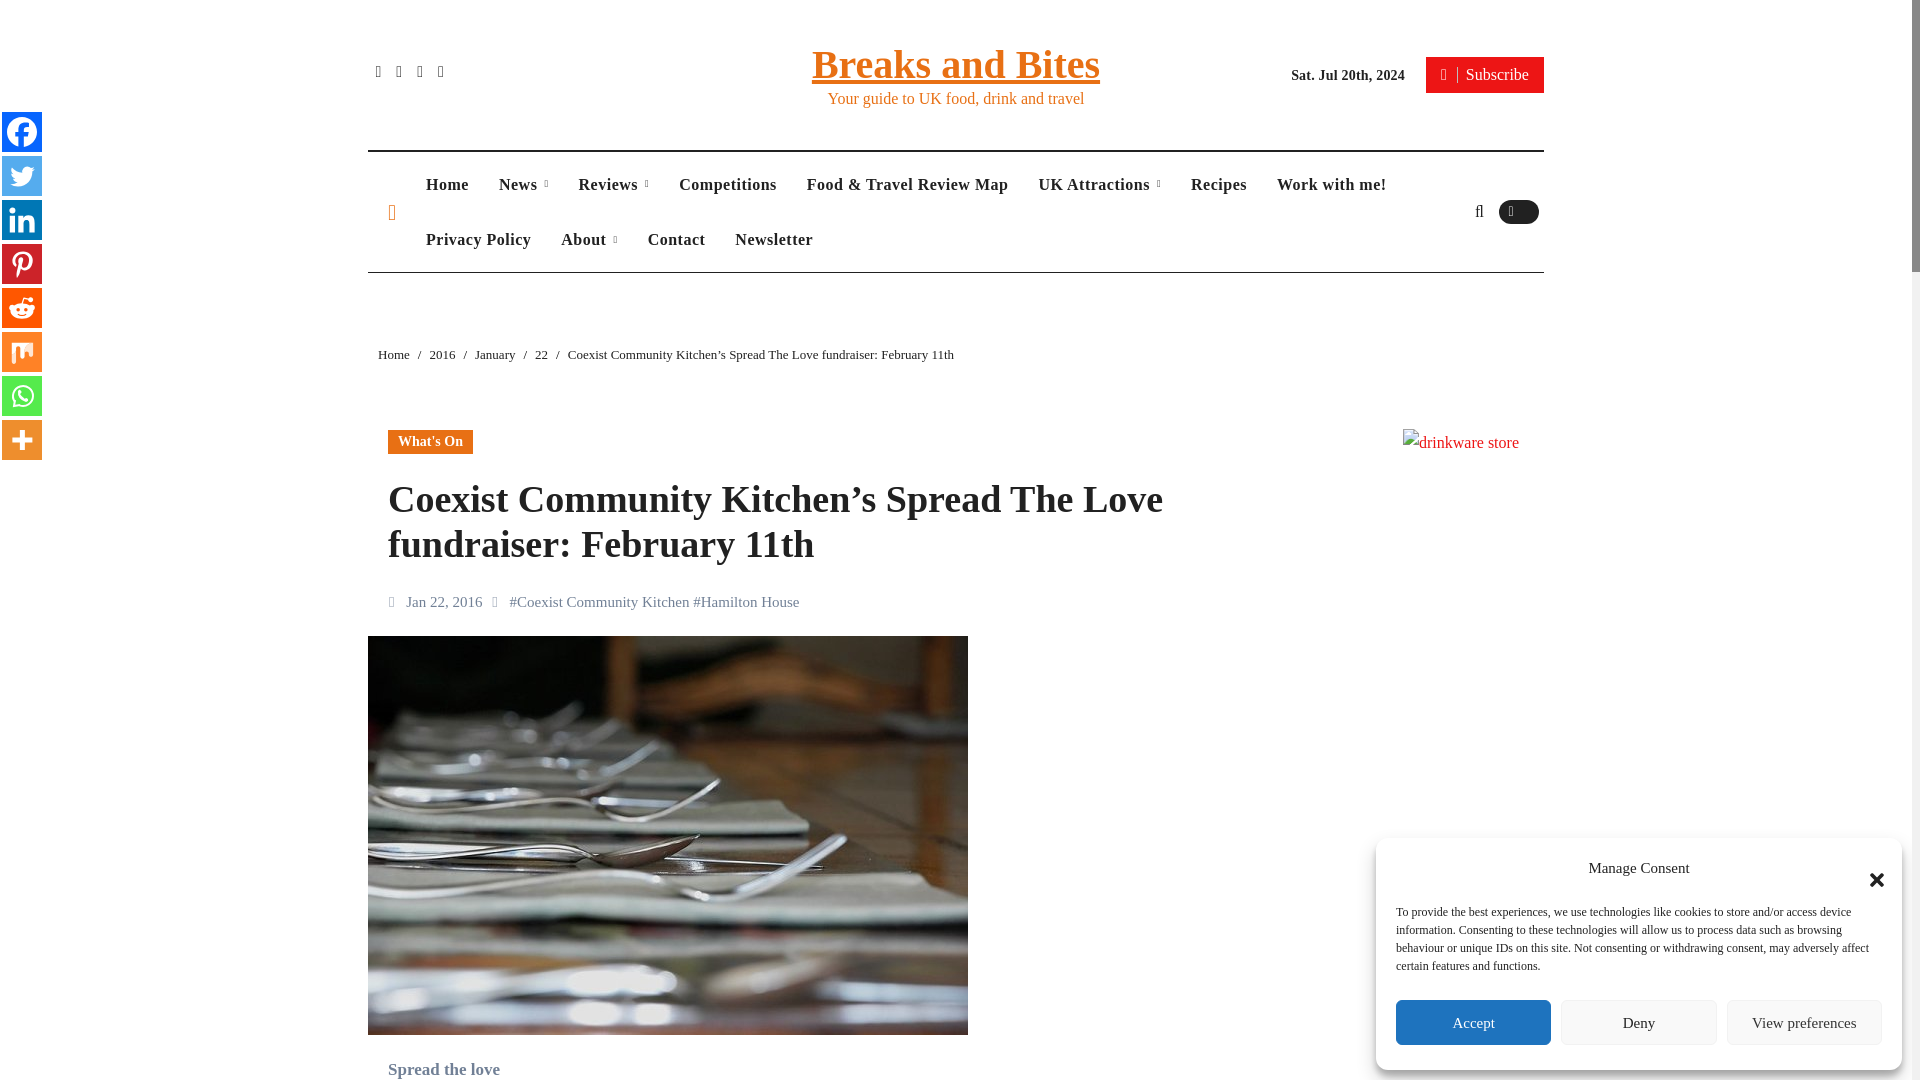 This screenshot has width=1920, height=1080. What do you see at coordinates (1804, 1022) in the screenshot?
I see `View preferences` at bounding box center [1804, 1022].